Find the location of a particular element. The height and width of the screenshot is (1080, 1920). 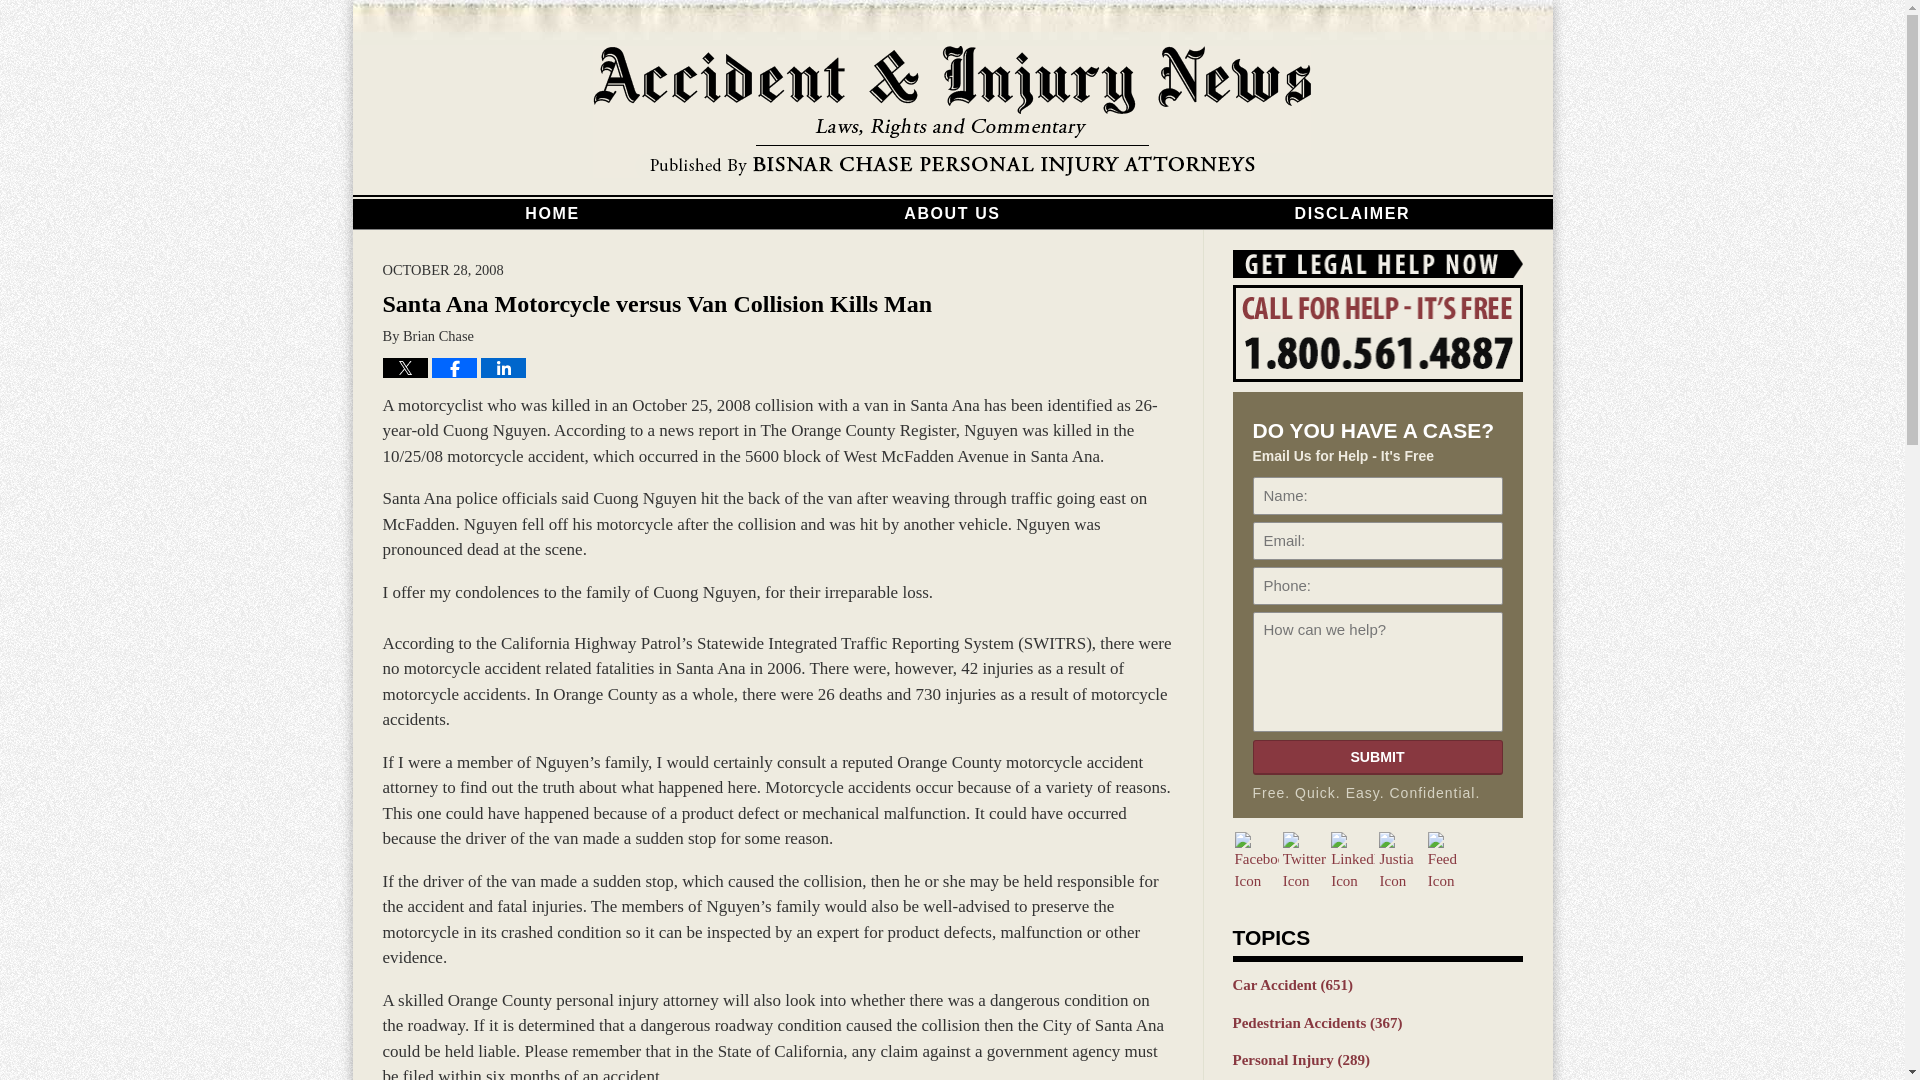

DISCLAIMER is located at coordinates (1352, 213).